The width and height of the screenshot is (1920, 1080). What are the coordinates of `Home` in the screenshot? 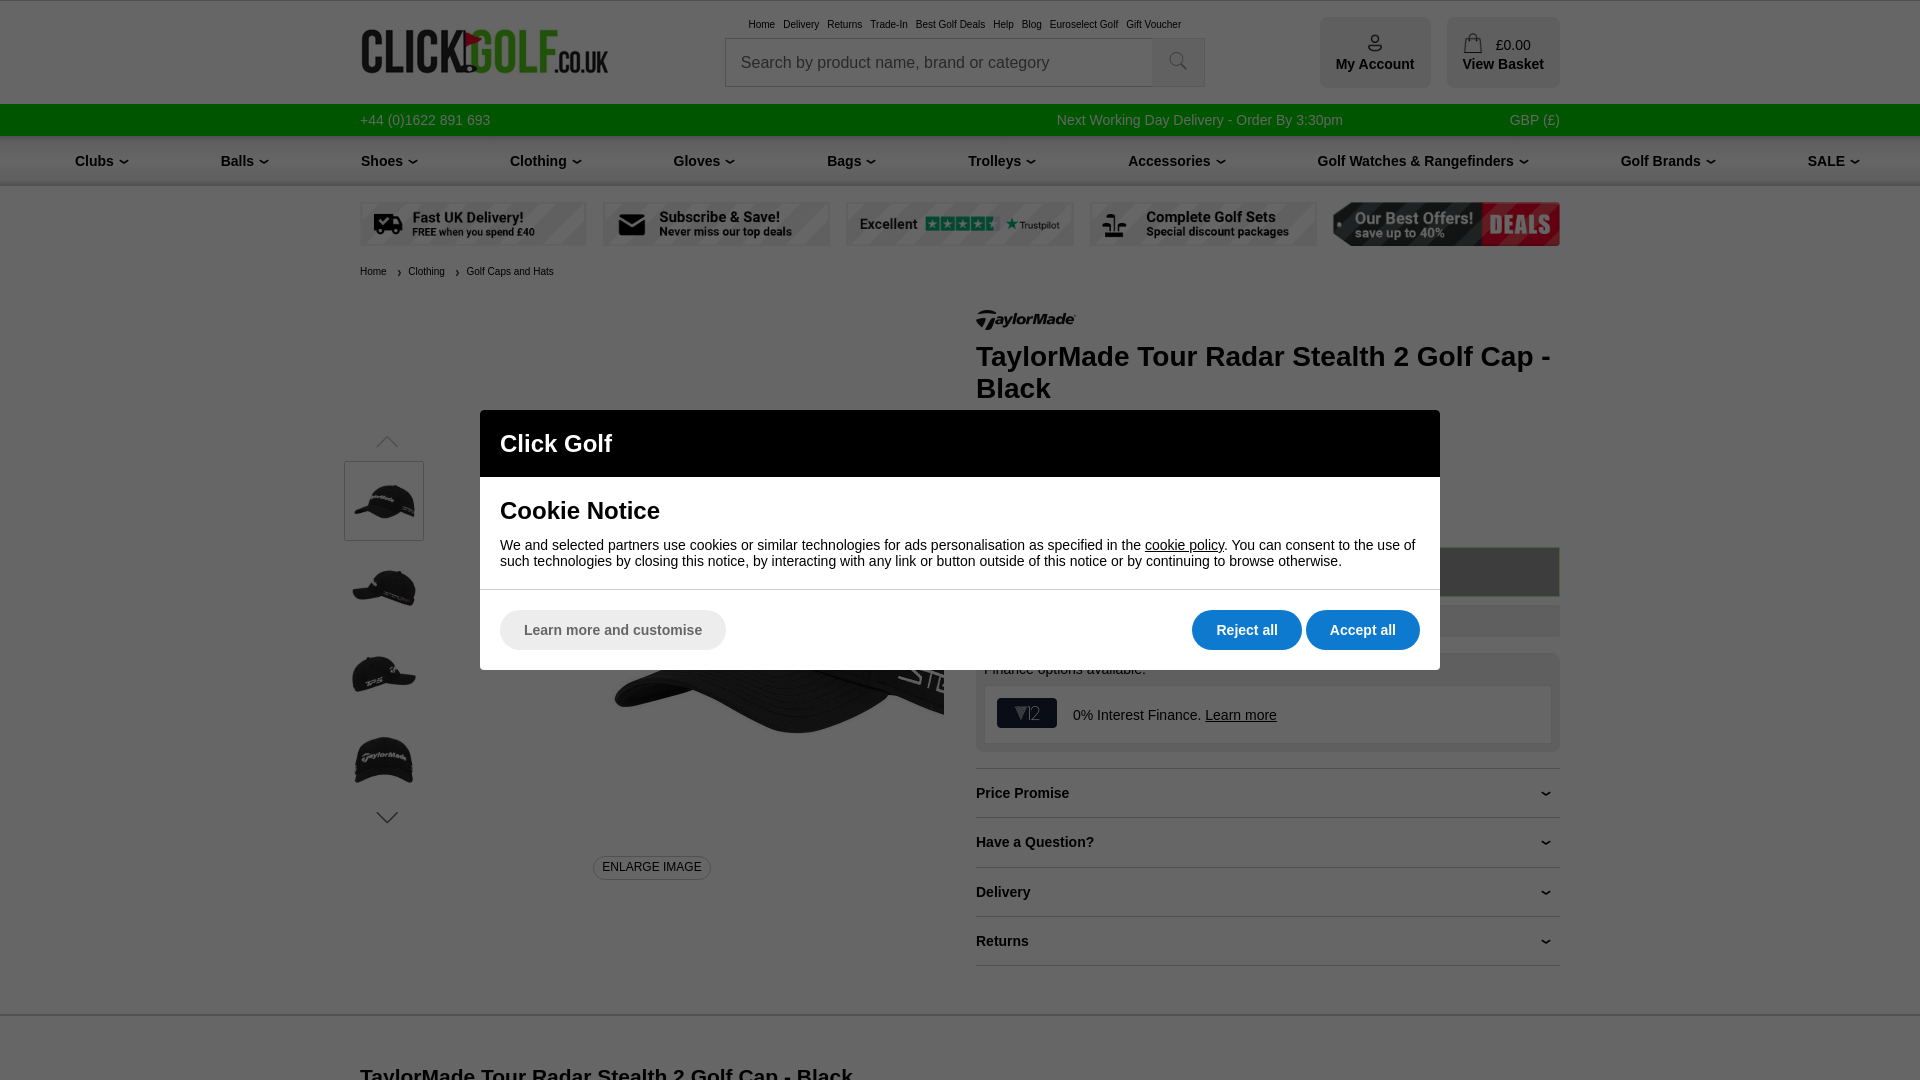 It's located at (762, 25).